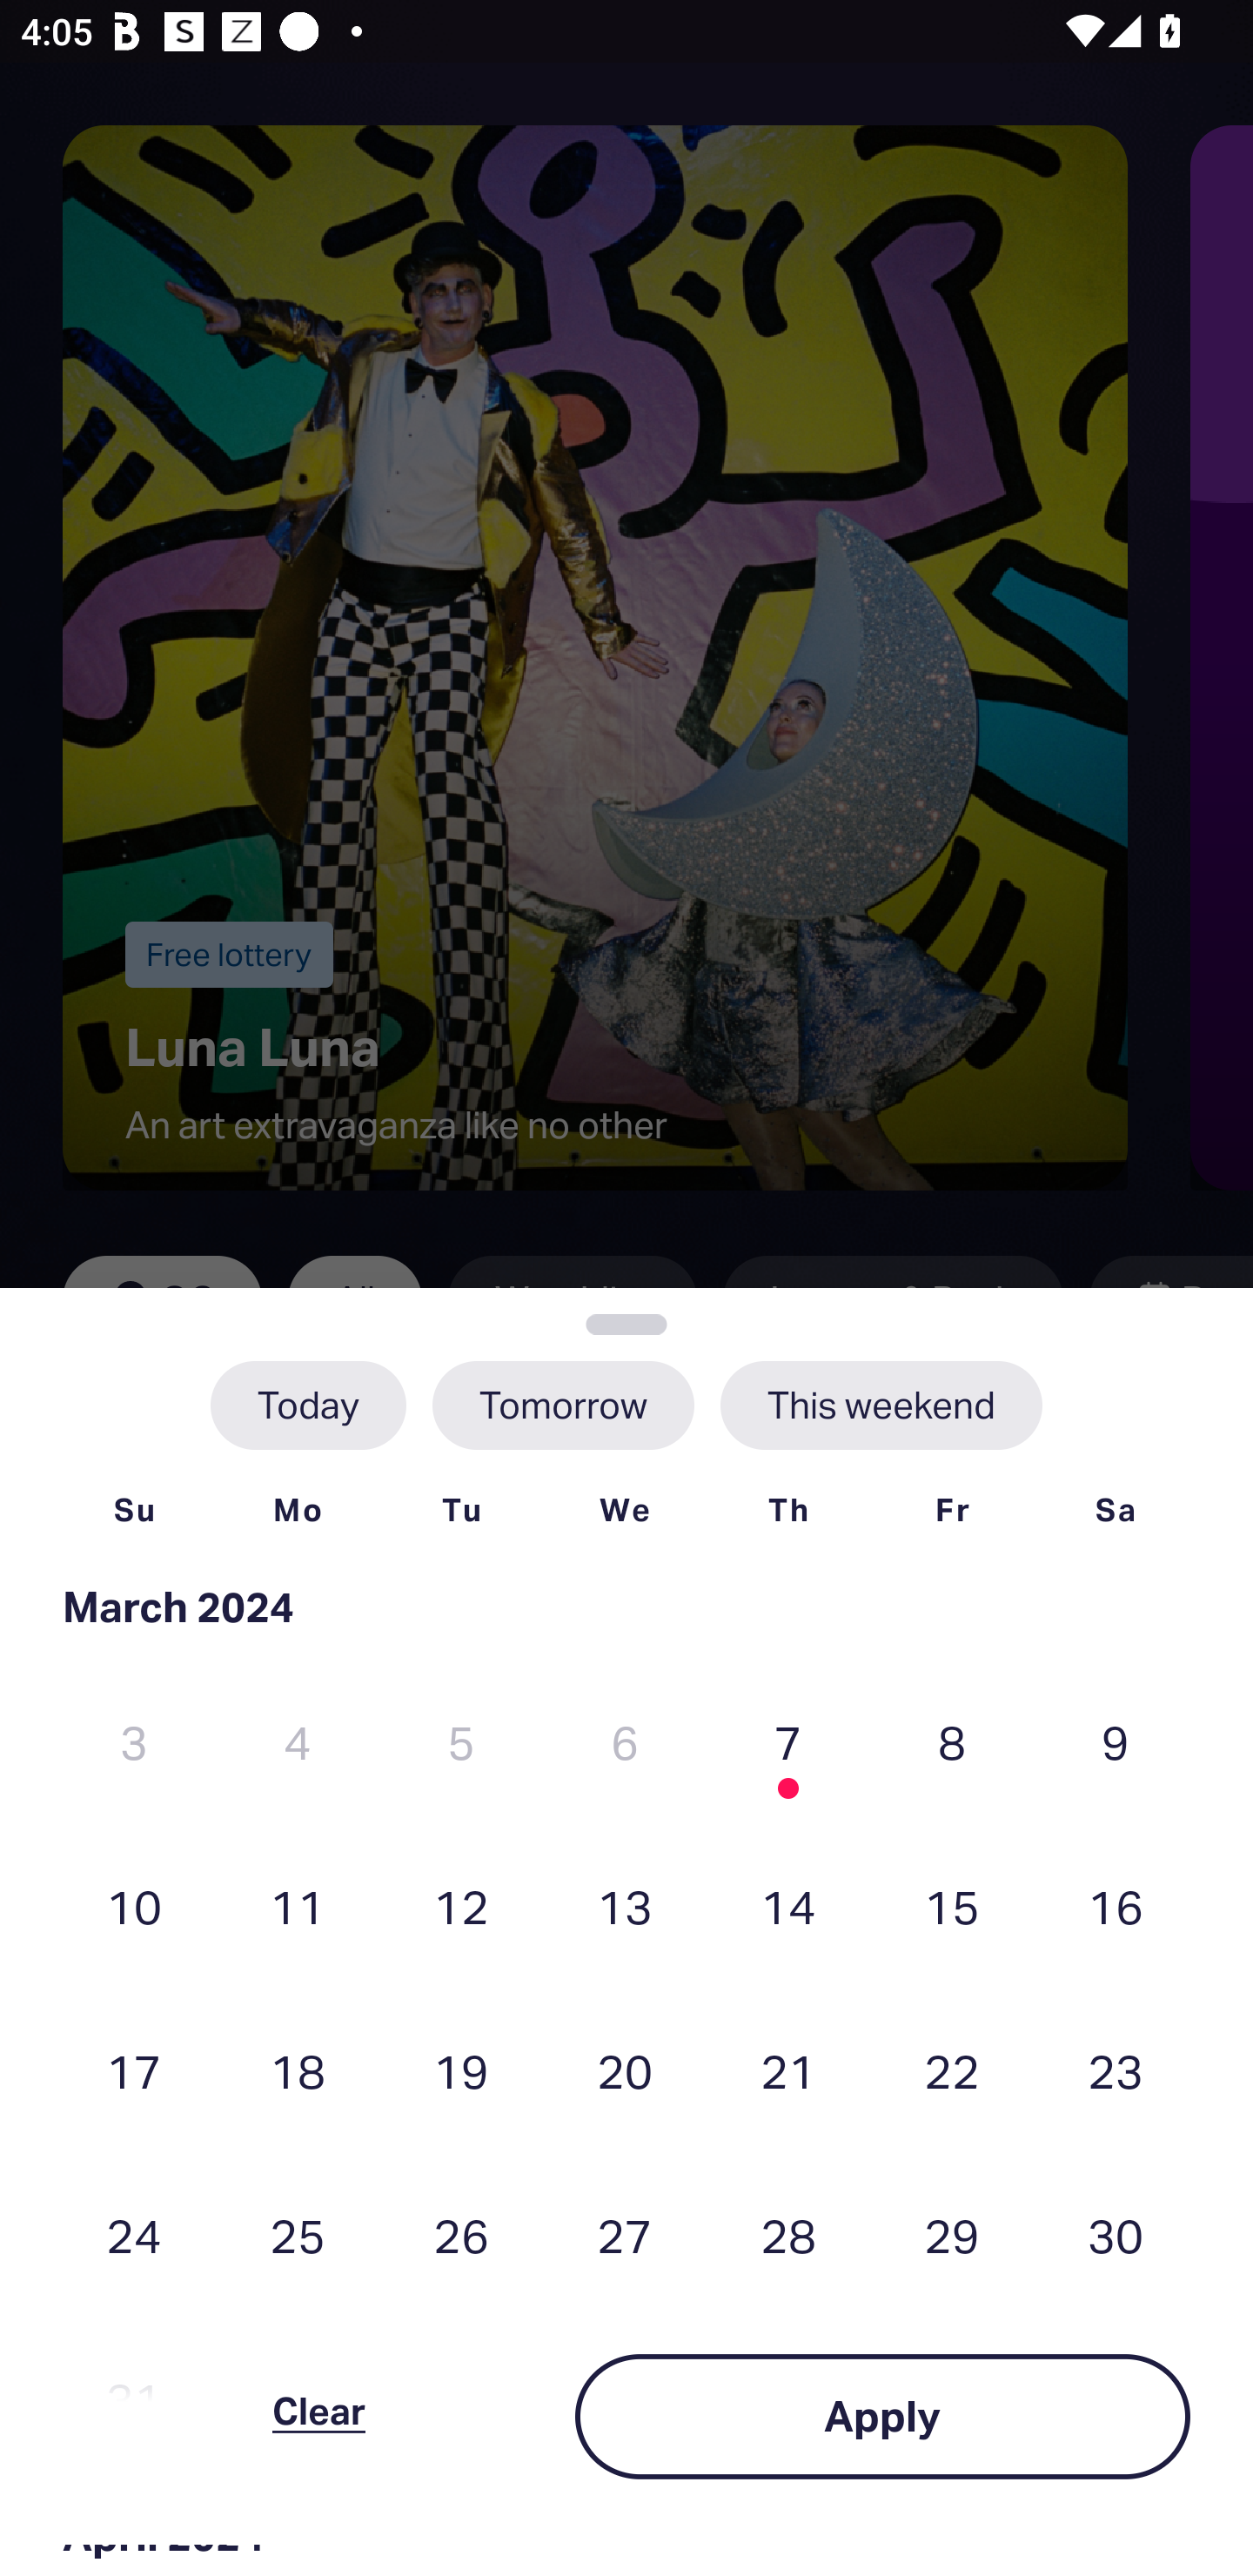 The width and height of the screenshot is (1253, 2576). I want to click on 19, so click(461, 2070).